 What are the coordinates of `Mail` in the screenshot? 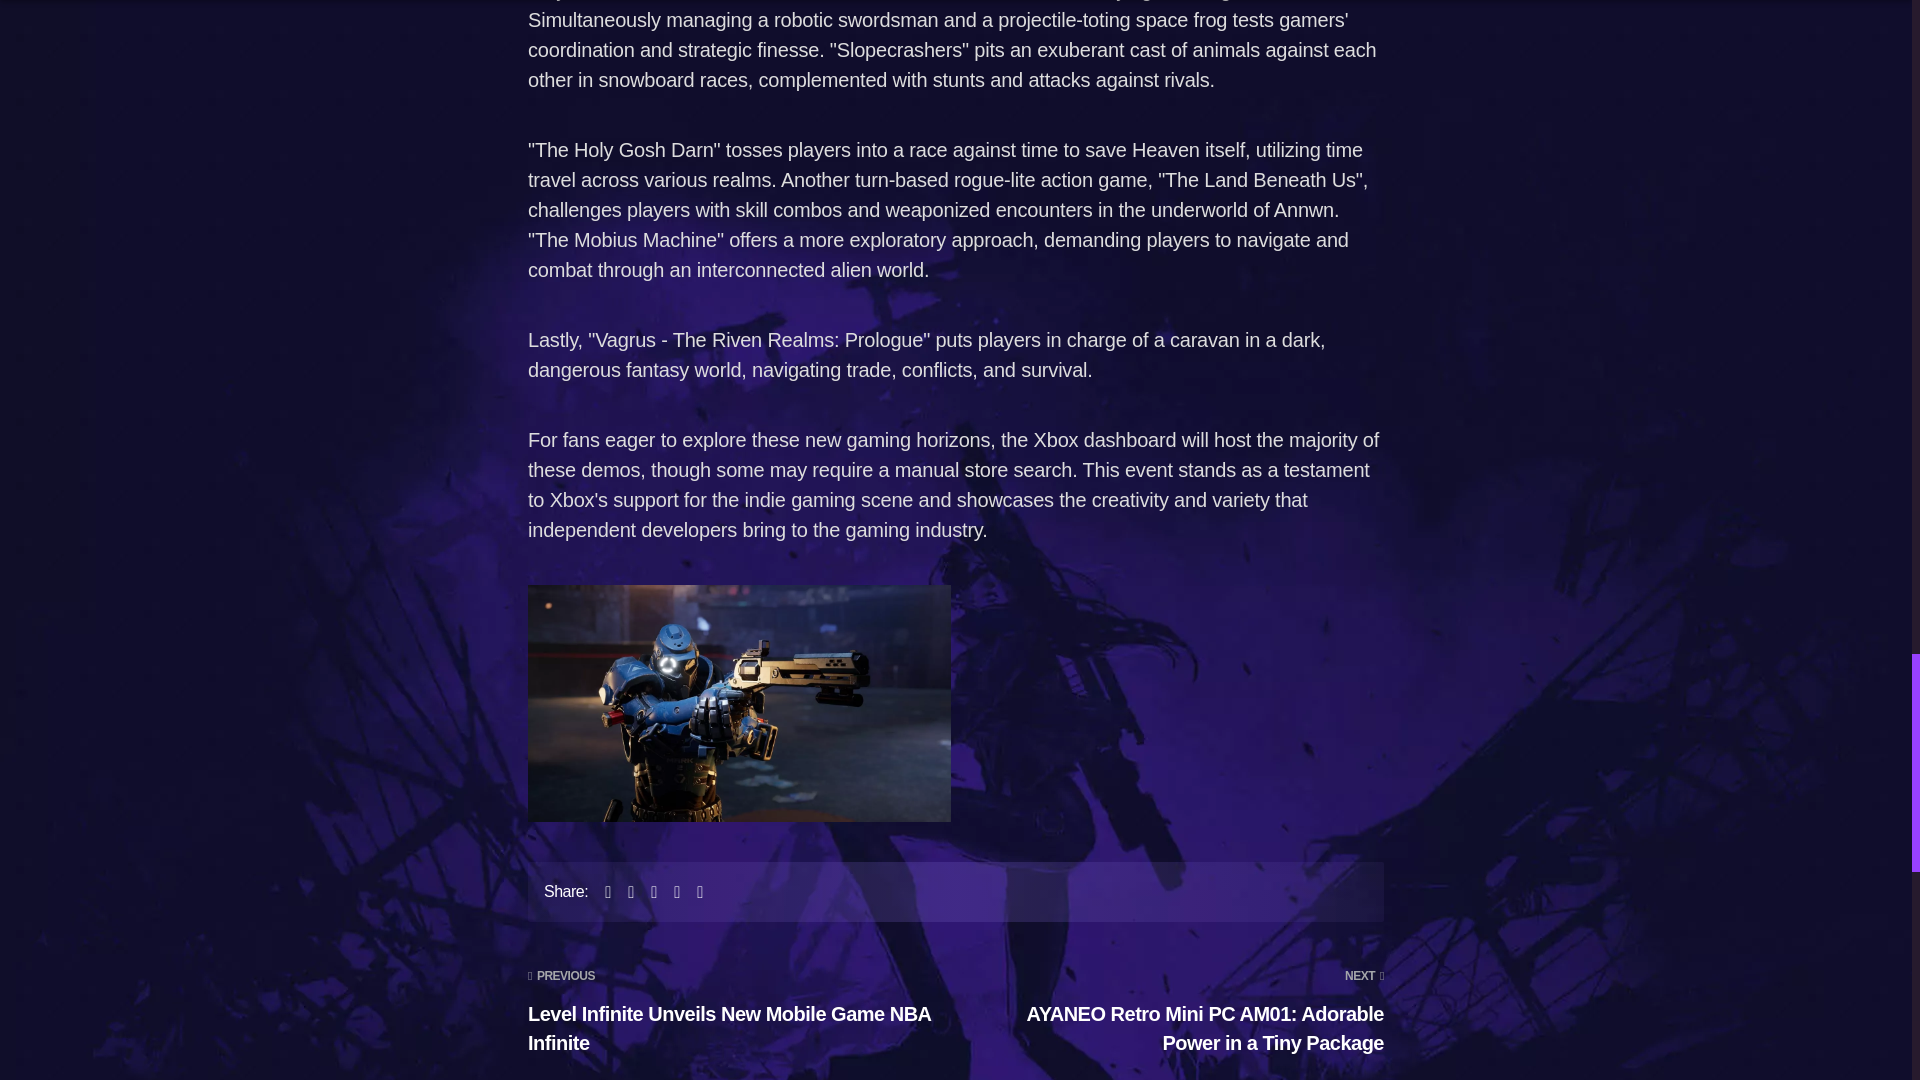 It's located at (710, 892).